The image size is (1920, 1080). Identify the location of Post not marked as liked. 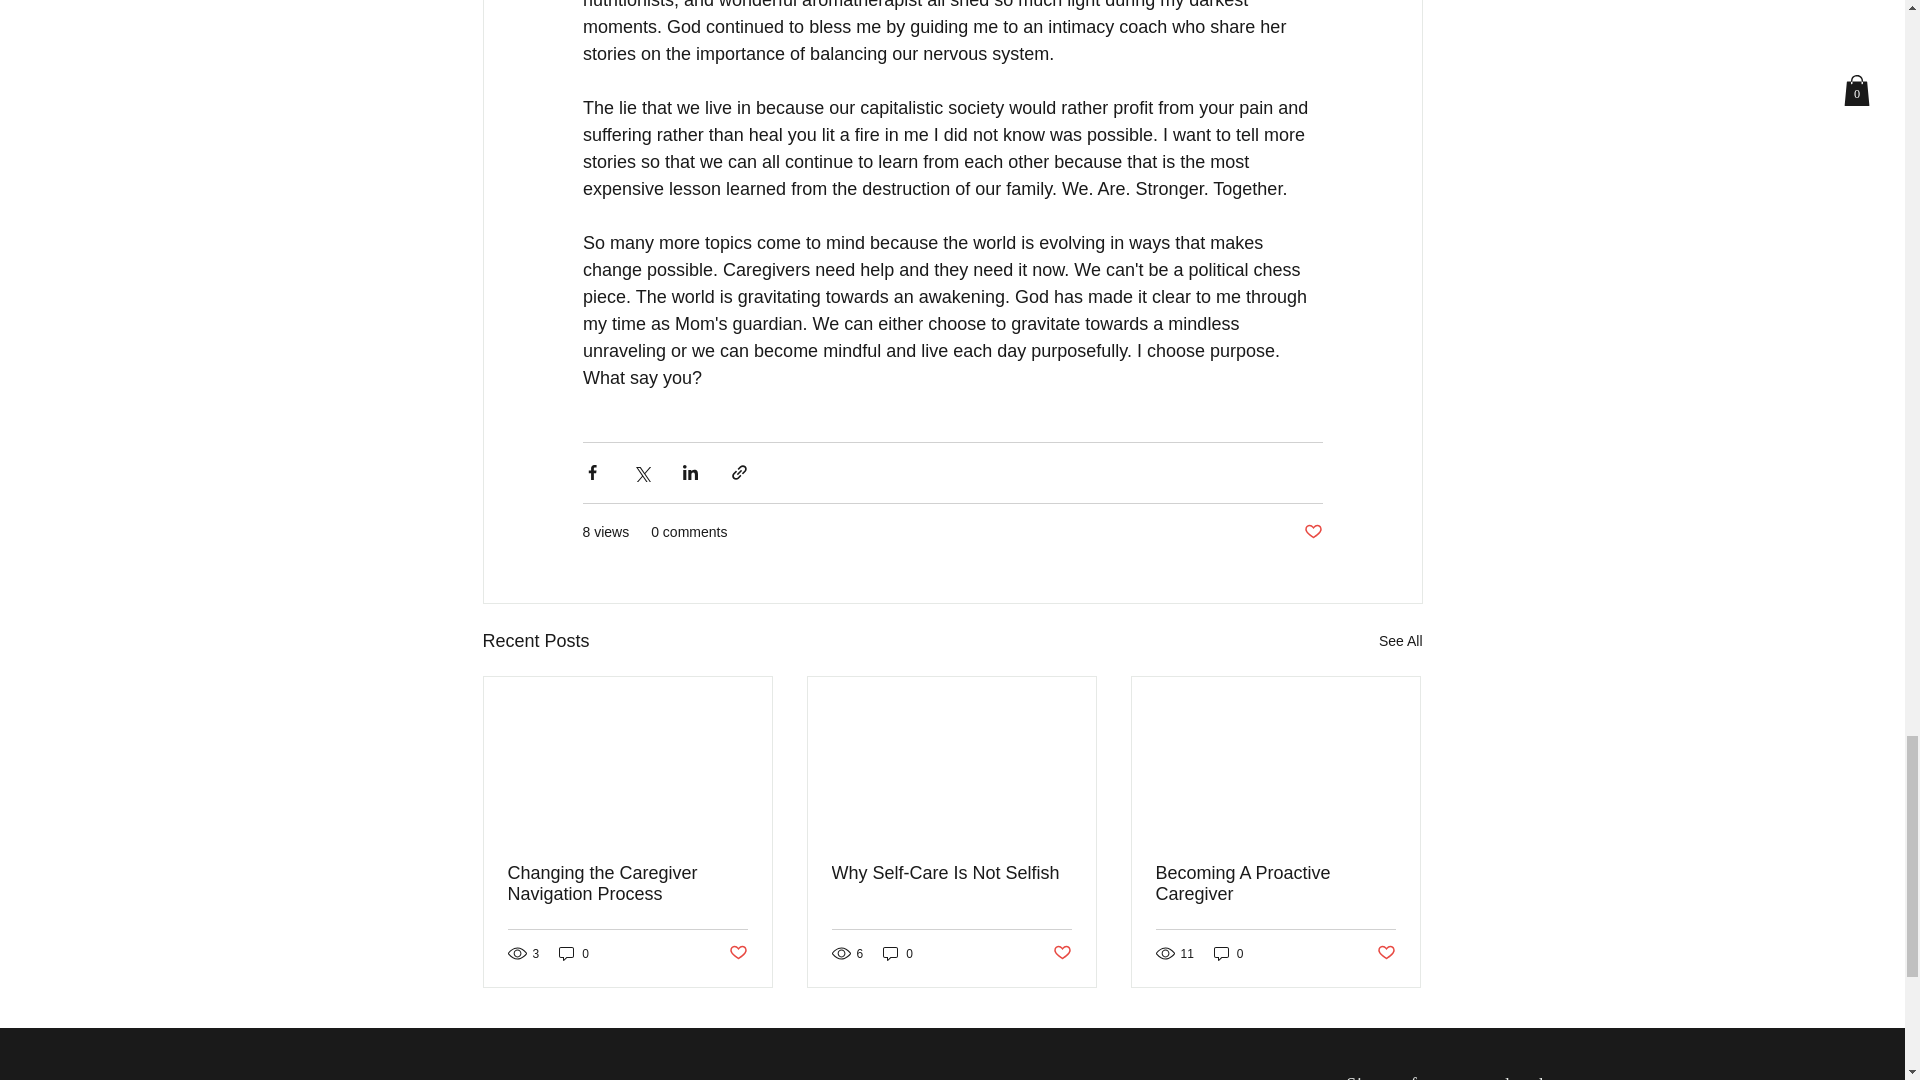
(736, 953).